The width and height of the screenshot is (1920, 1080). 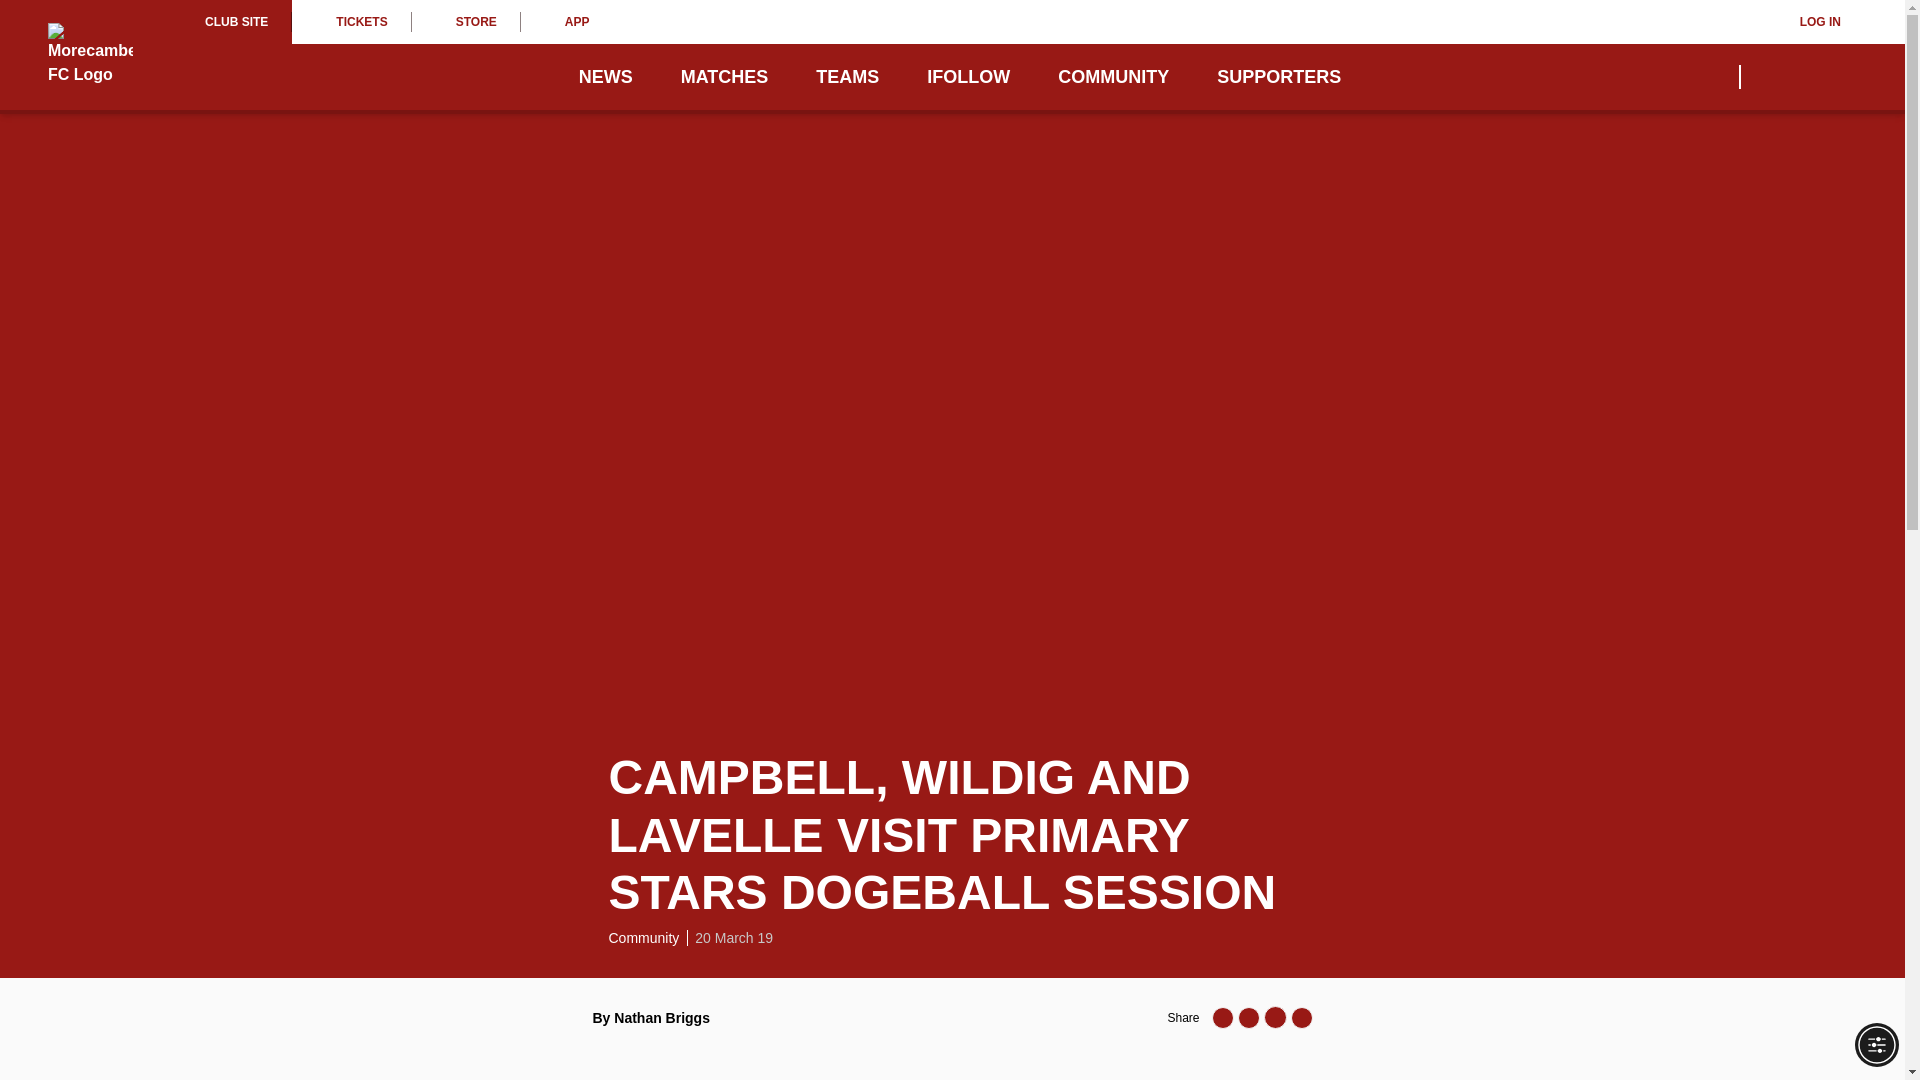 I want to click on STORE, so click(x=466, y=22).